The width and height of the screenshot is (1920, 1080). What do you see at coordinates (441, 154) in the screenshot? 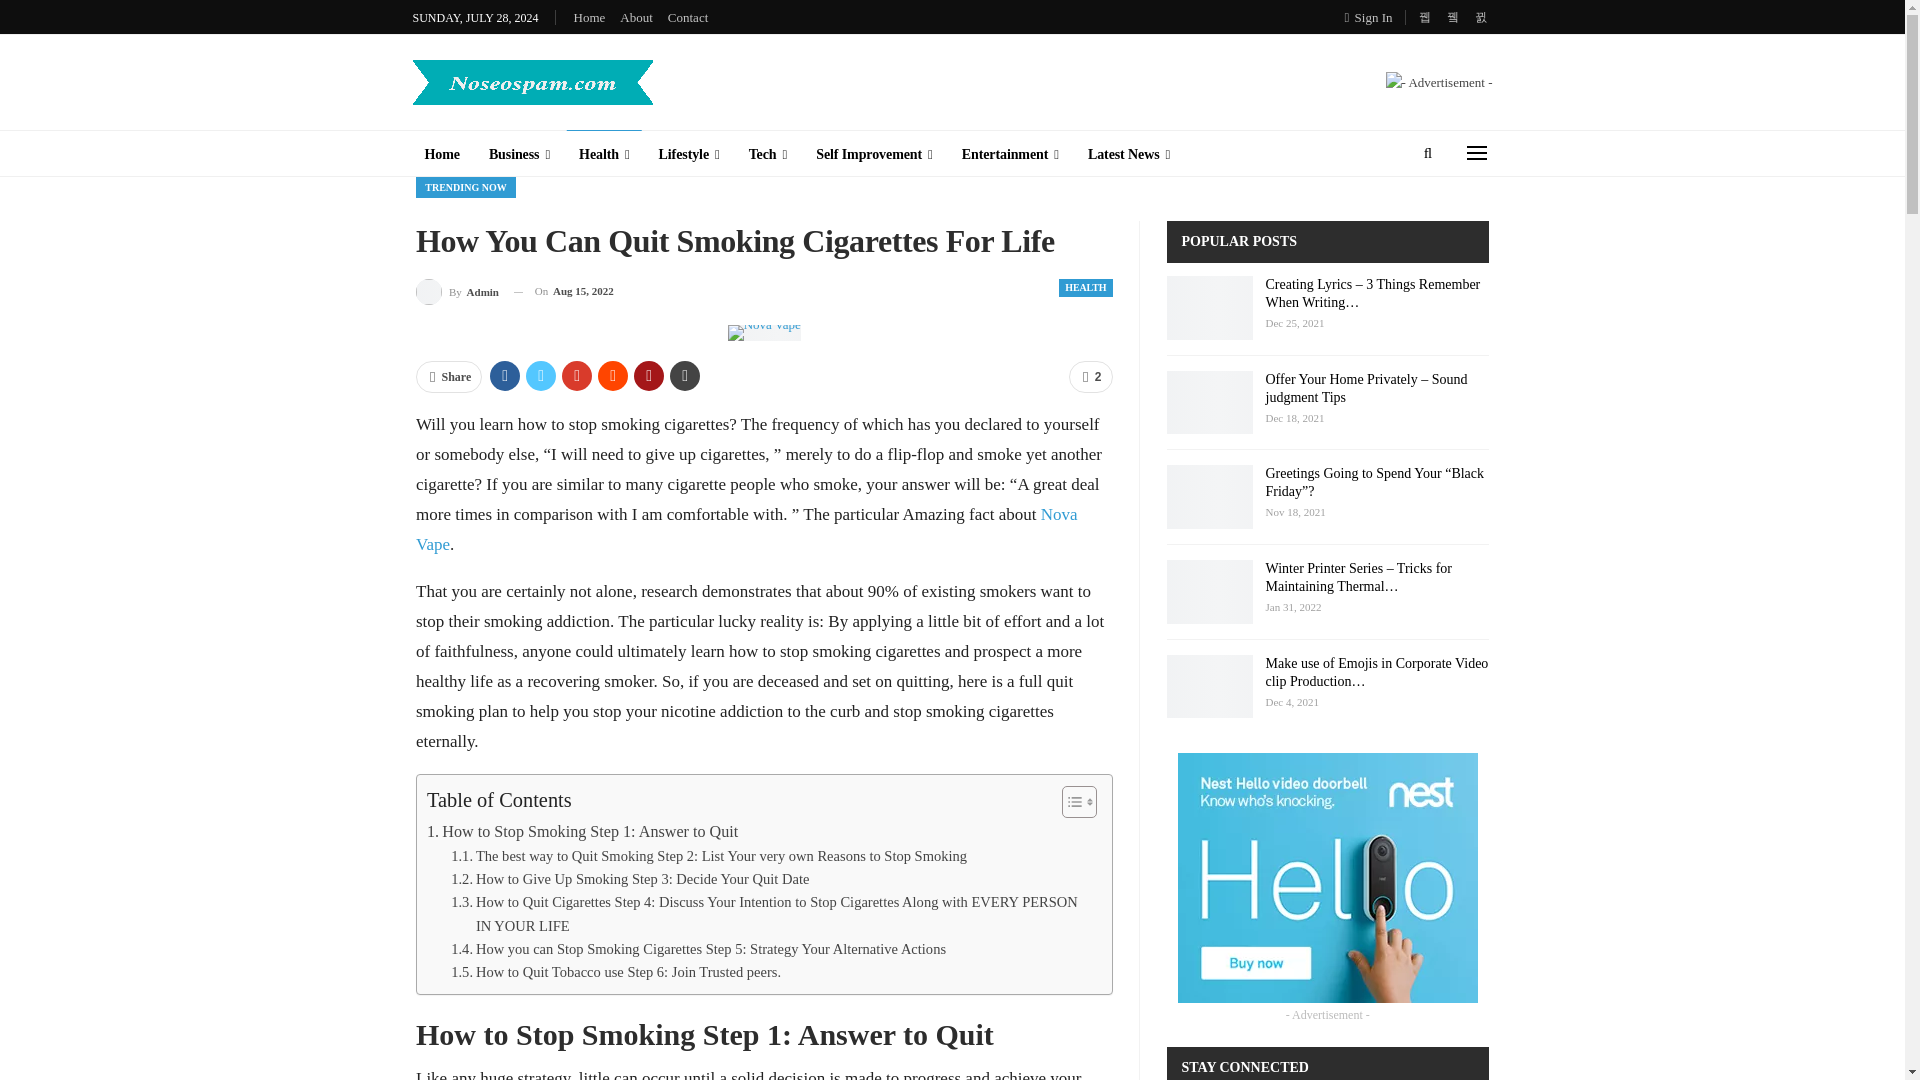
I see `Home` at bounding box center [441, 154].